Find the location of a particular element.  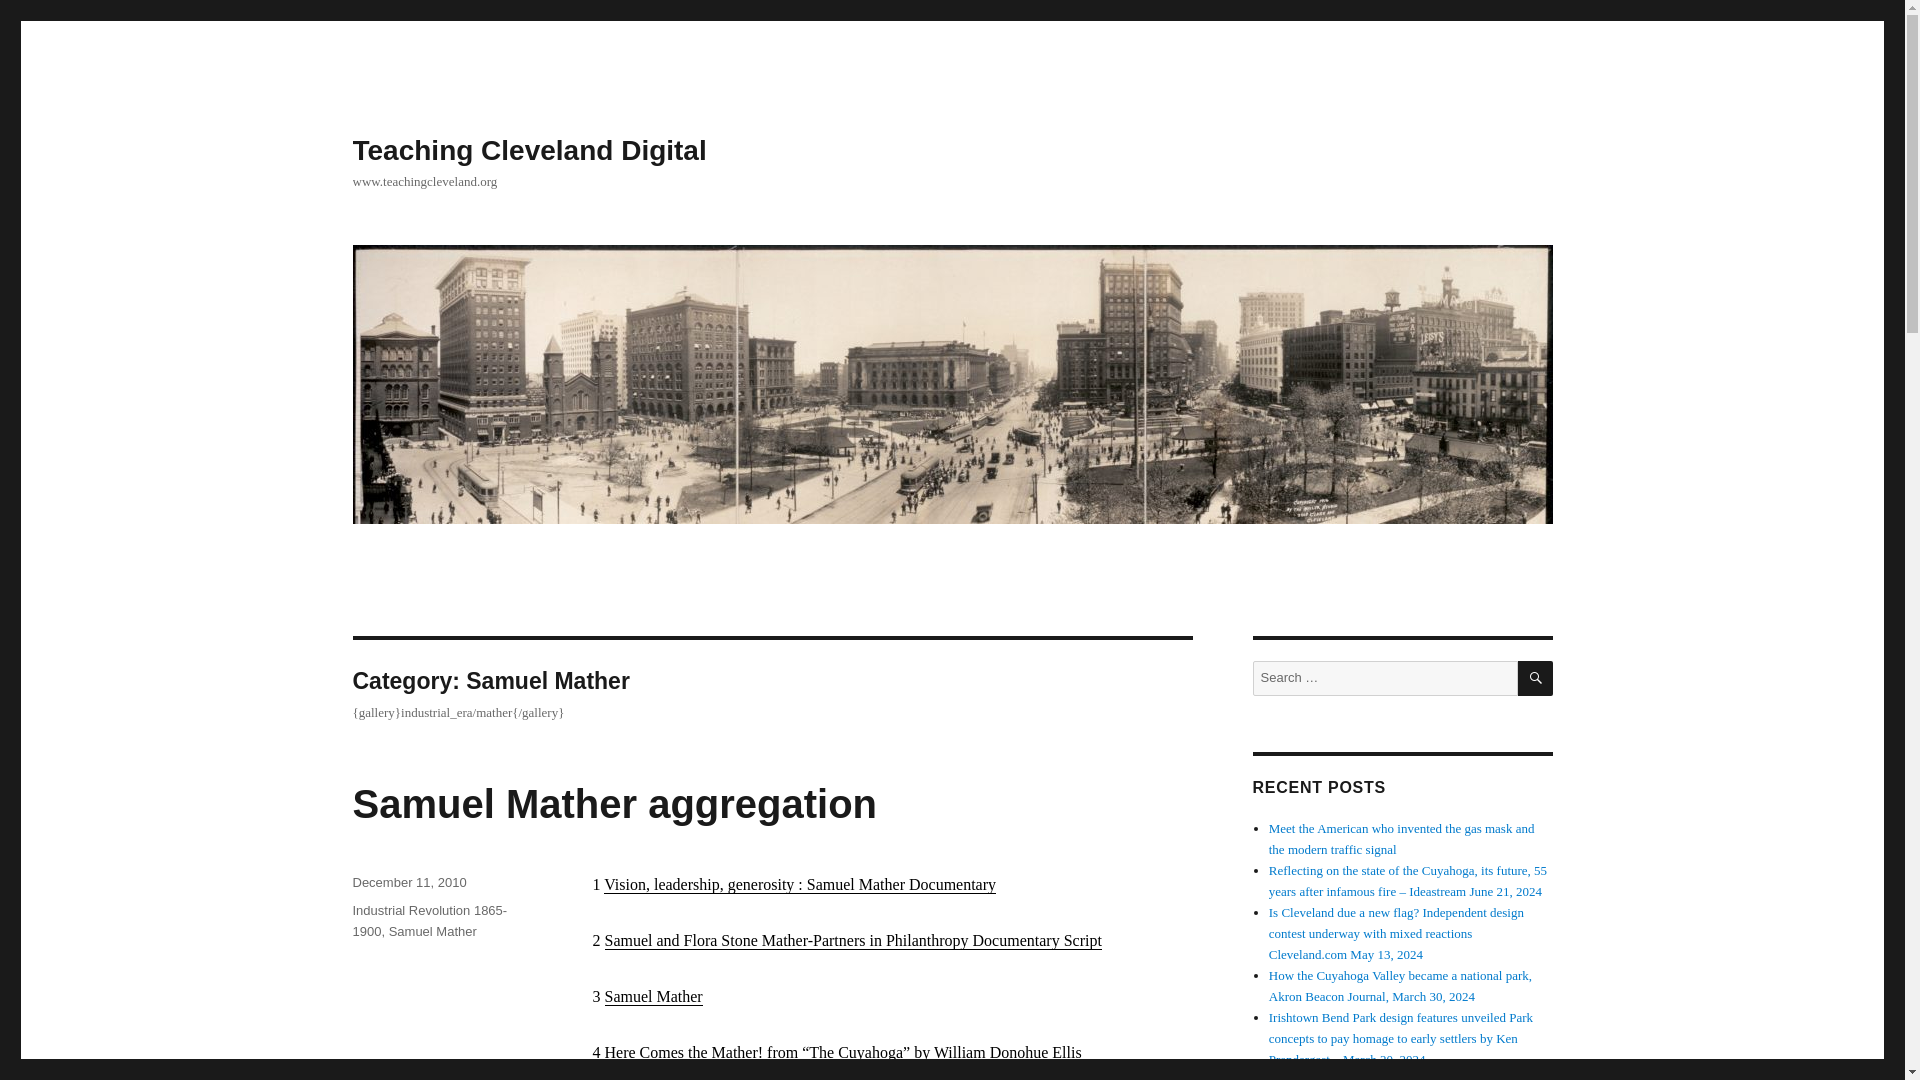

December 11, 2010 is located at coordinates (408, 882).